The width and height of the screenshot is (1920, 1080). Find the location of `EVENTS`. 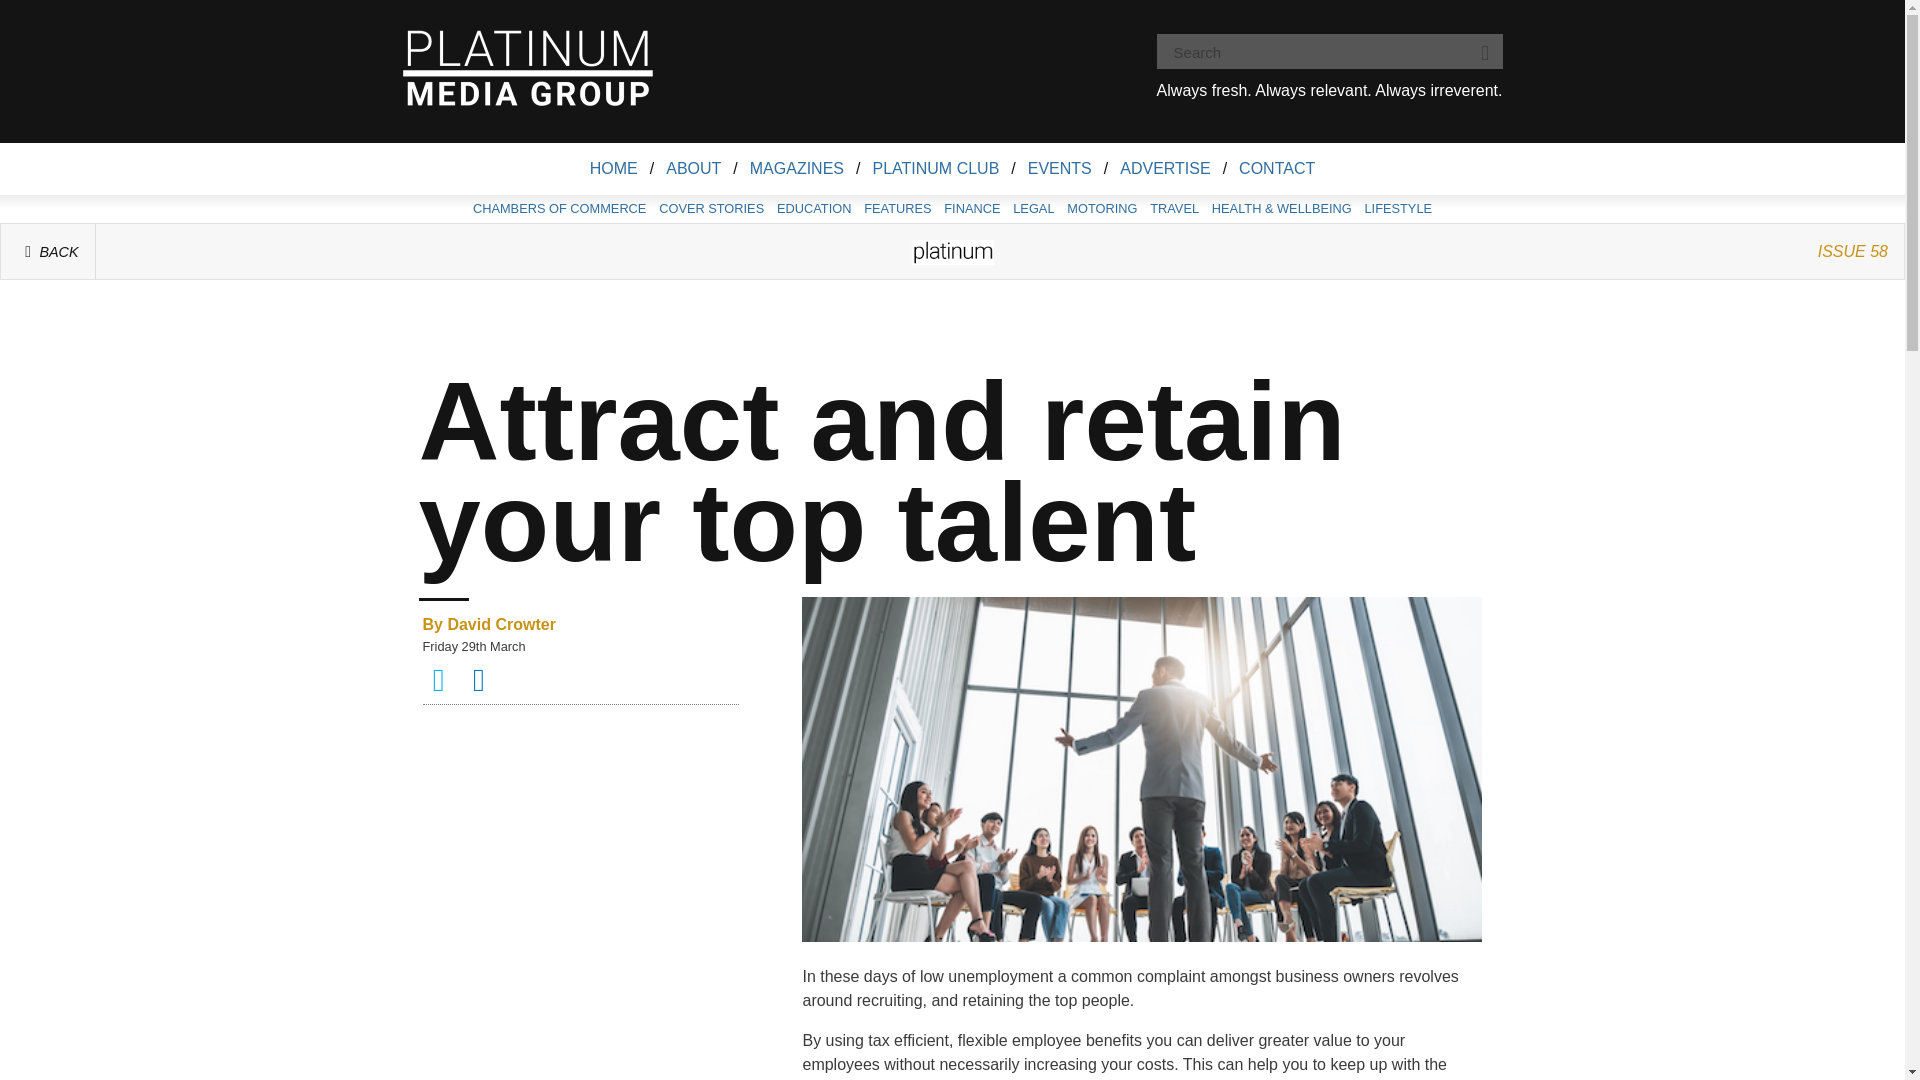

EVENTS is located at coordinates (1060, 168).